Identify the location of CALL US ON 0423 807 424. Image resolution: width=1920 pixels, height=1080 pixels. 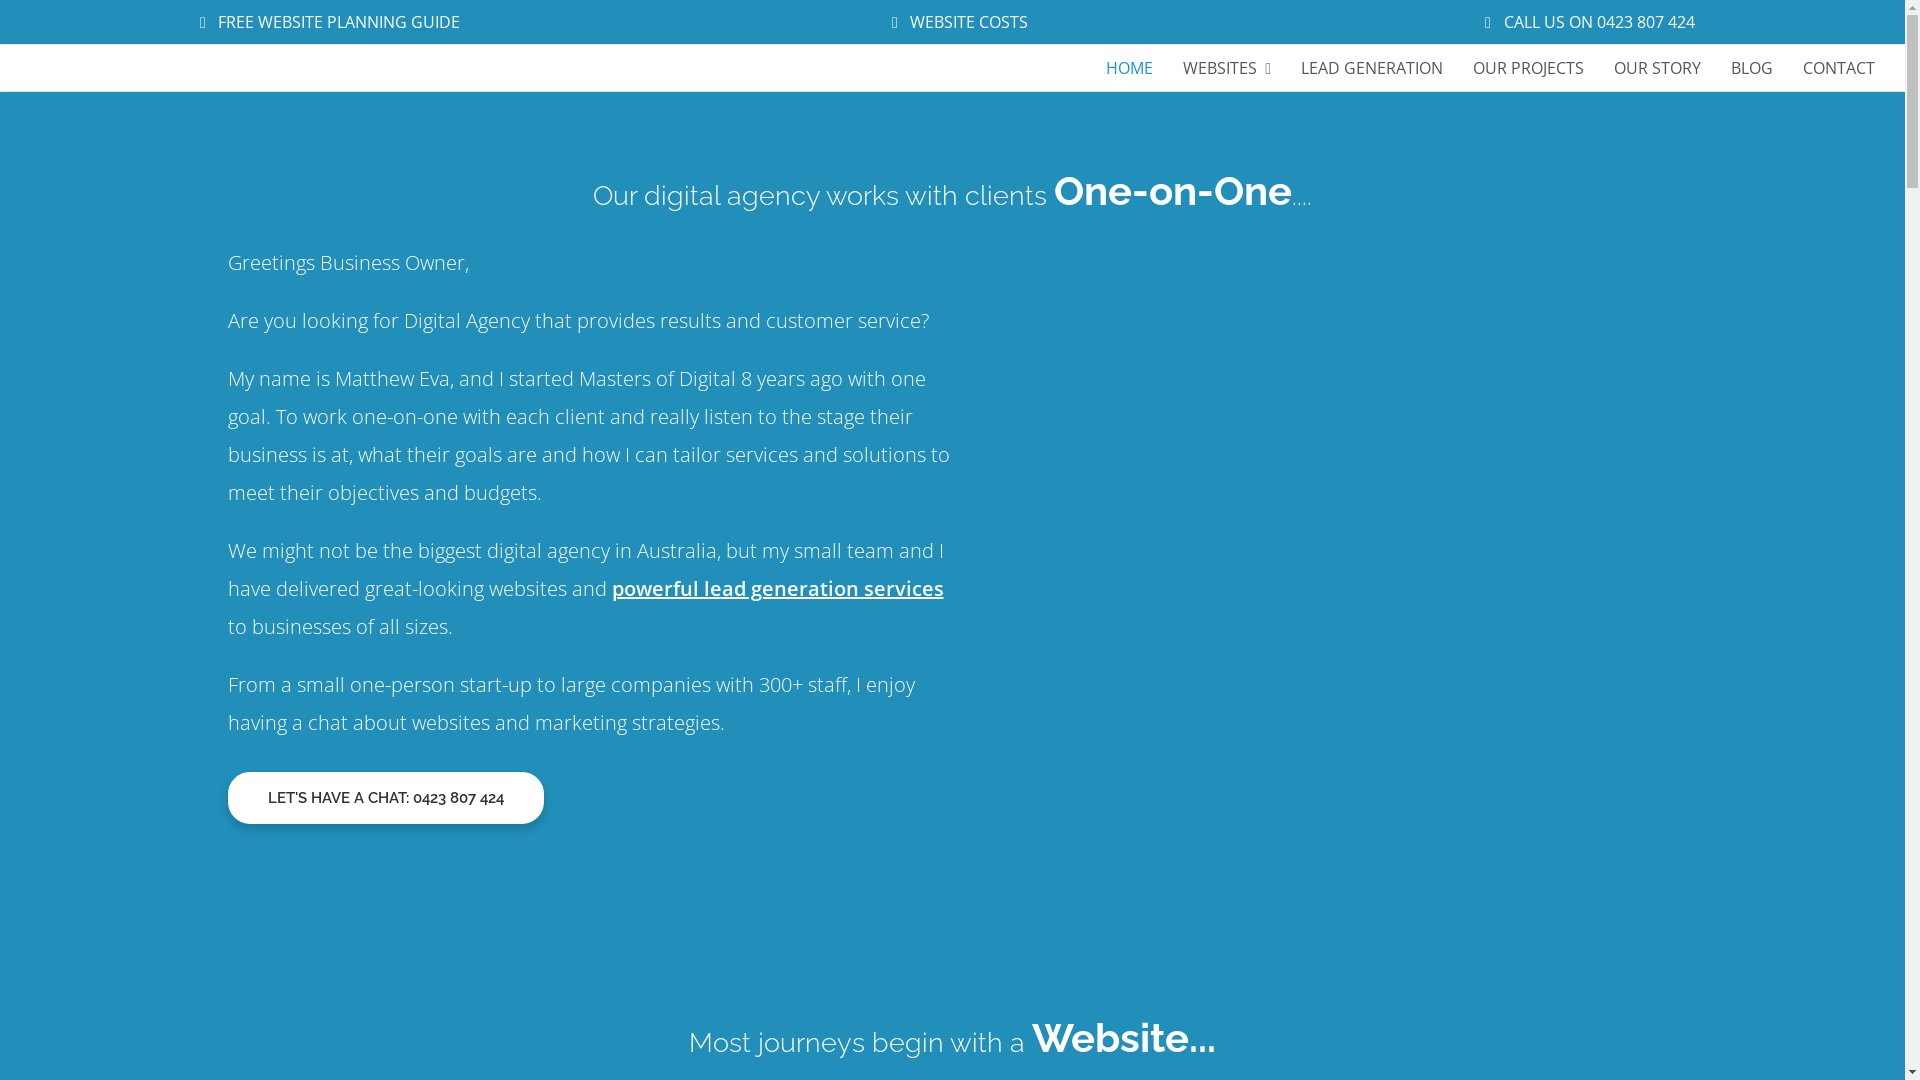
(1590, 22).